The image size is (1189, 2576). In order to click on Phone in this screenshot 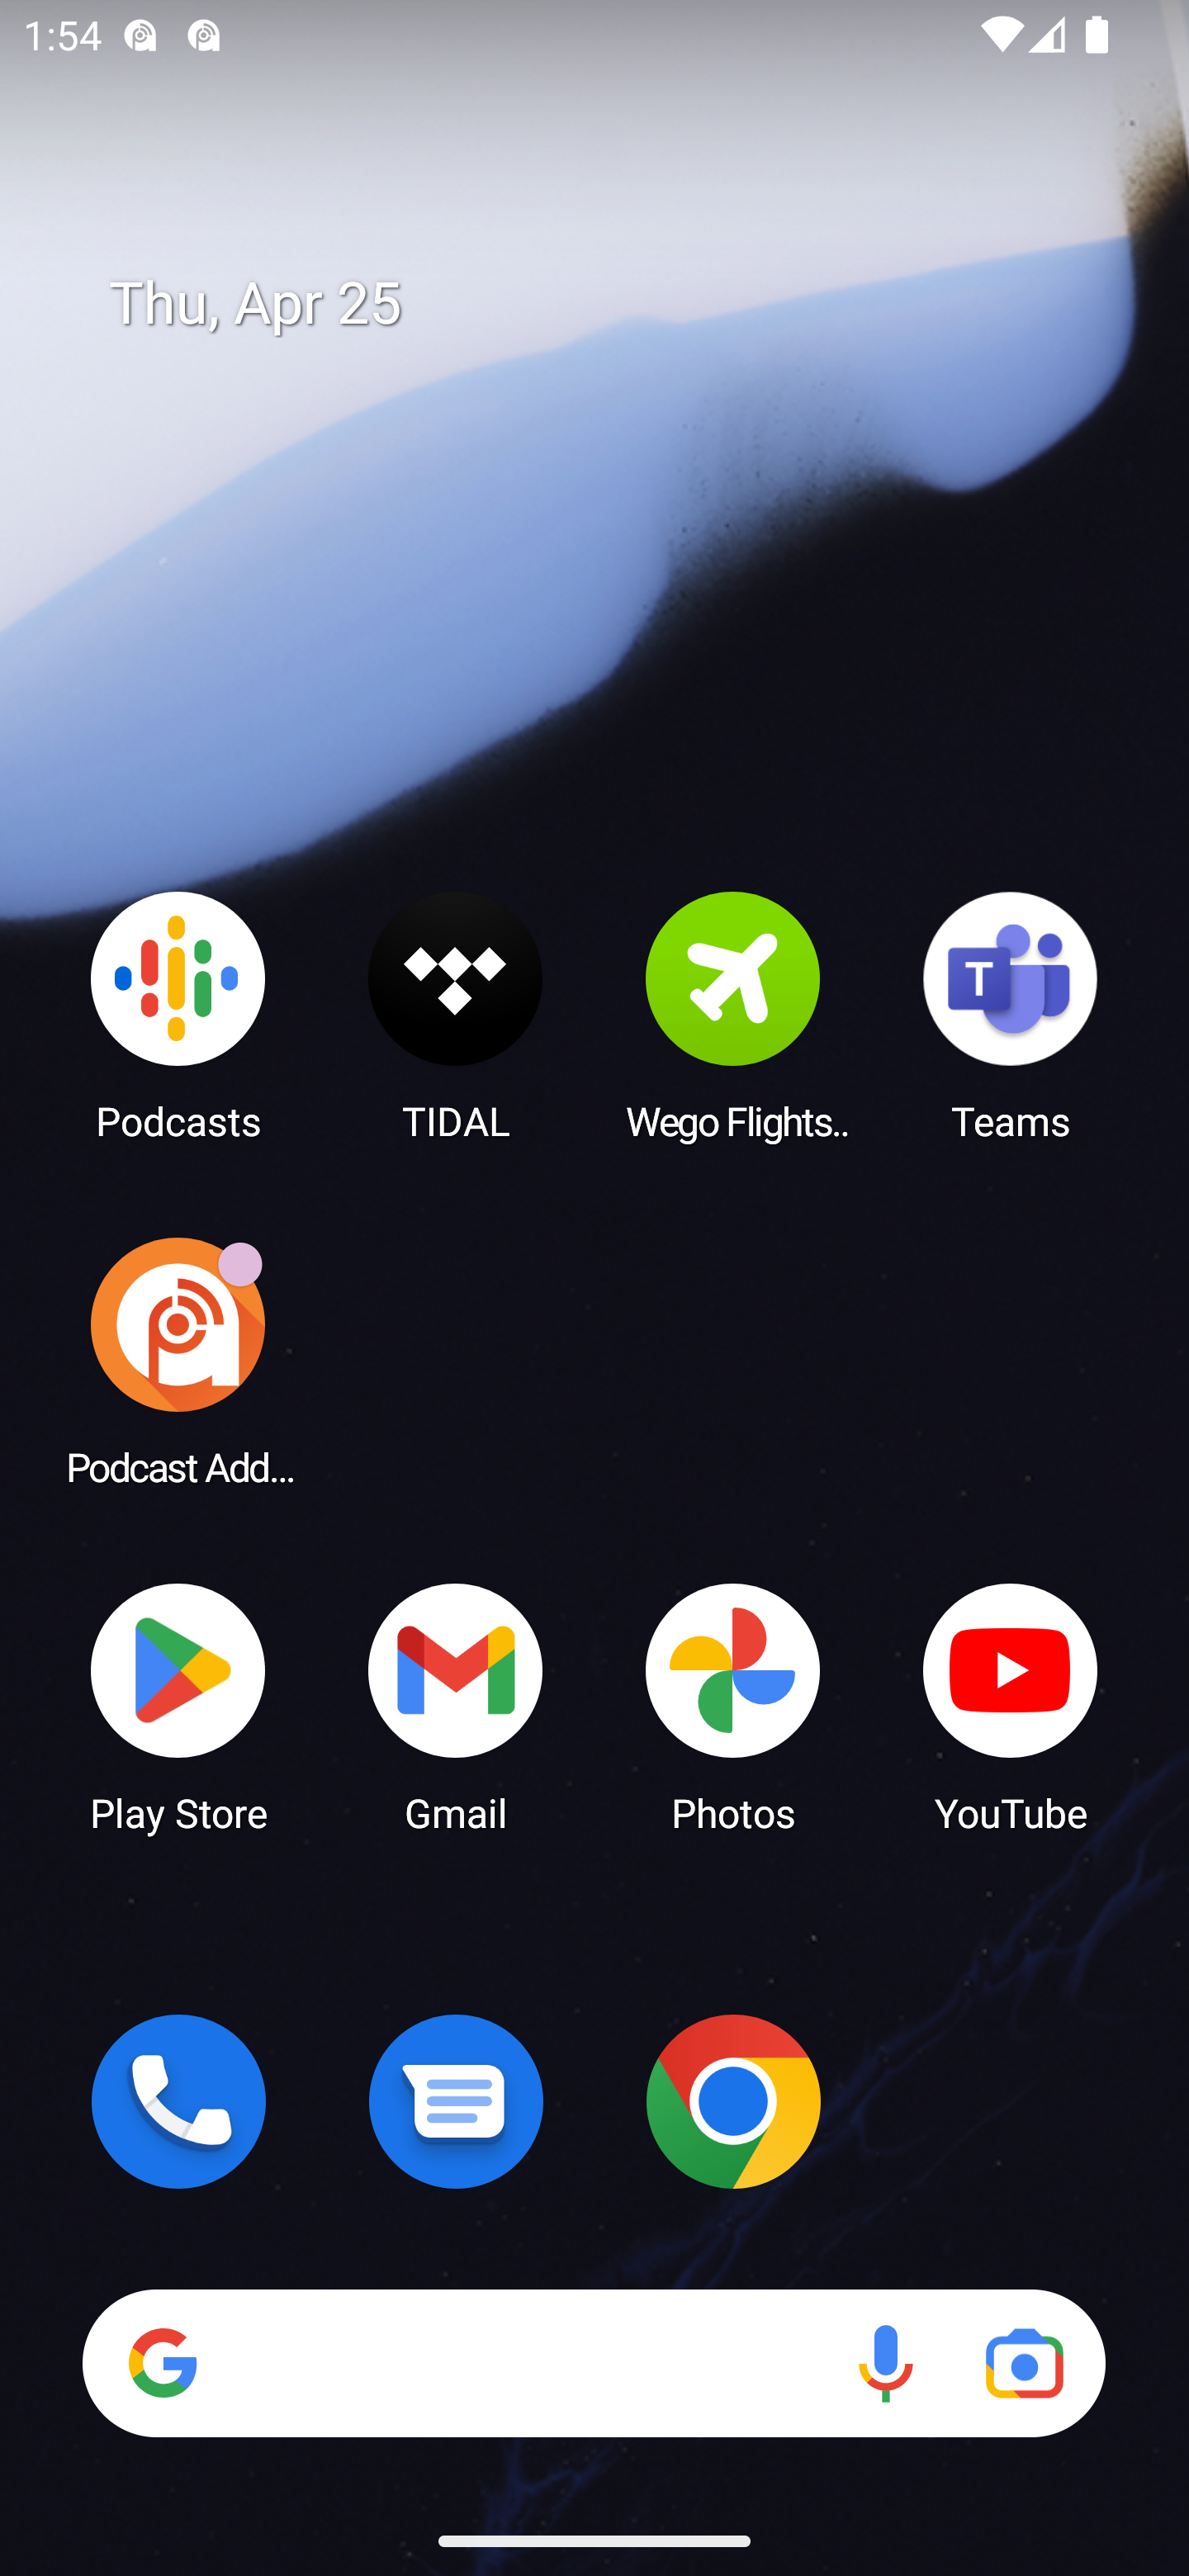, I will do `click(178, 2101)`.